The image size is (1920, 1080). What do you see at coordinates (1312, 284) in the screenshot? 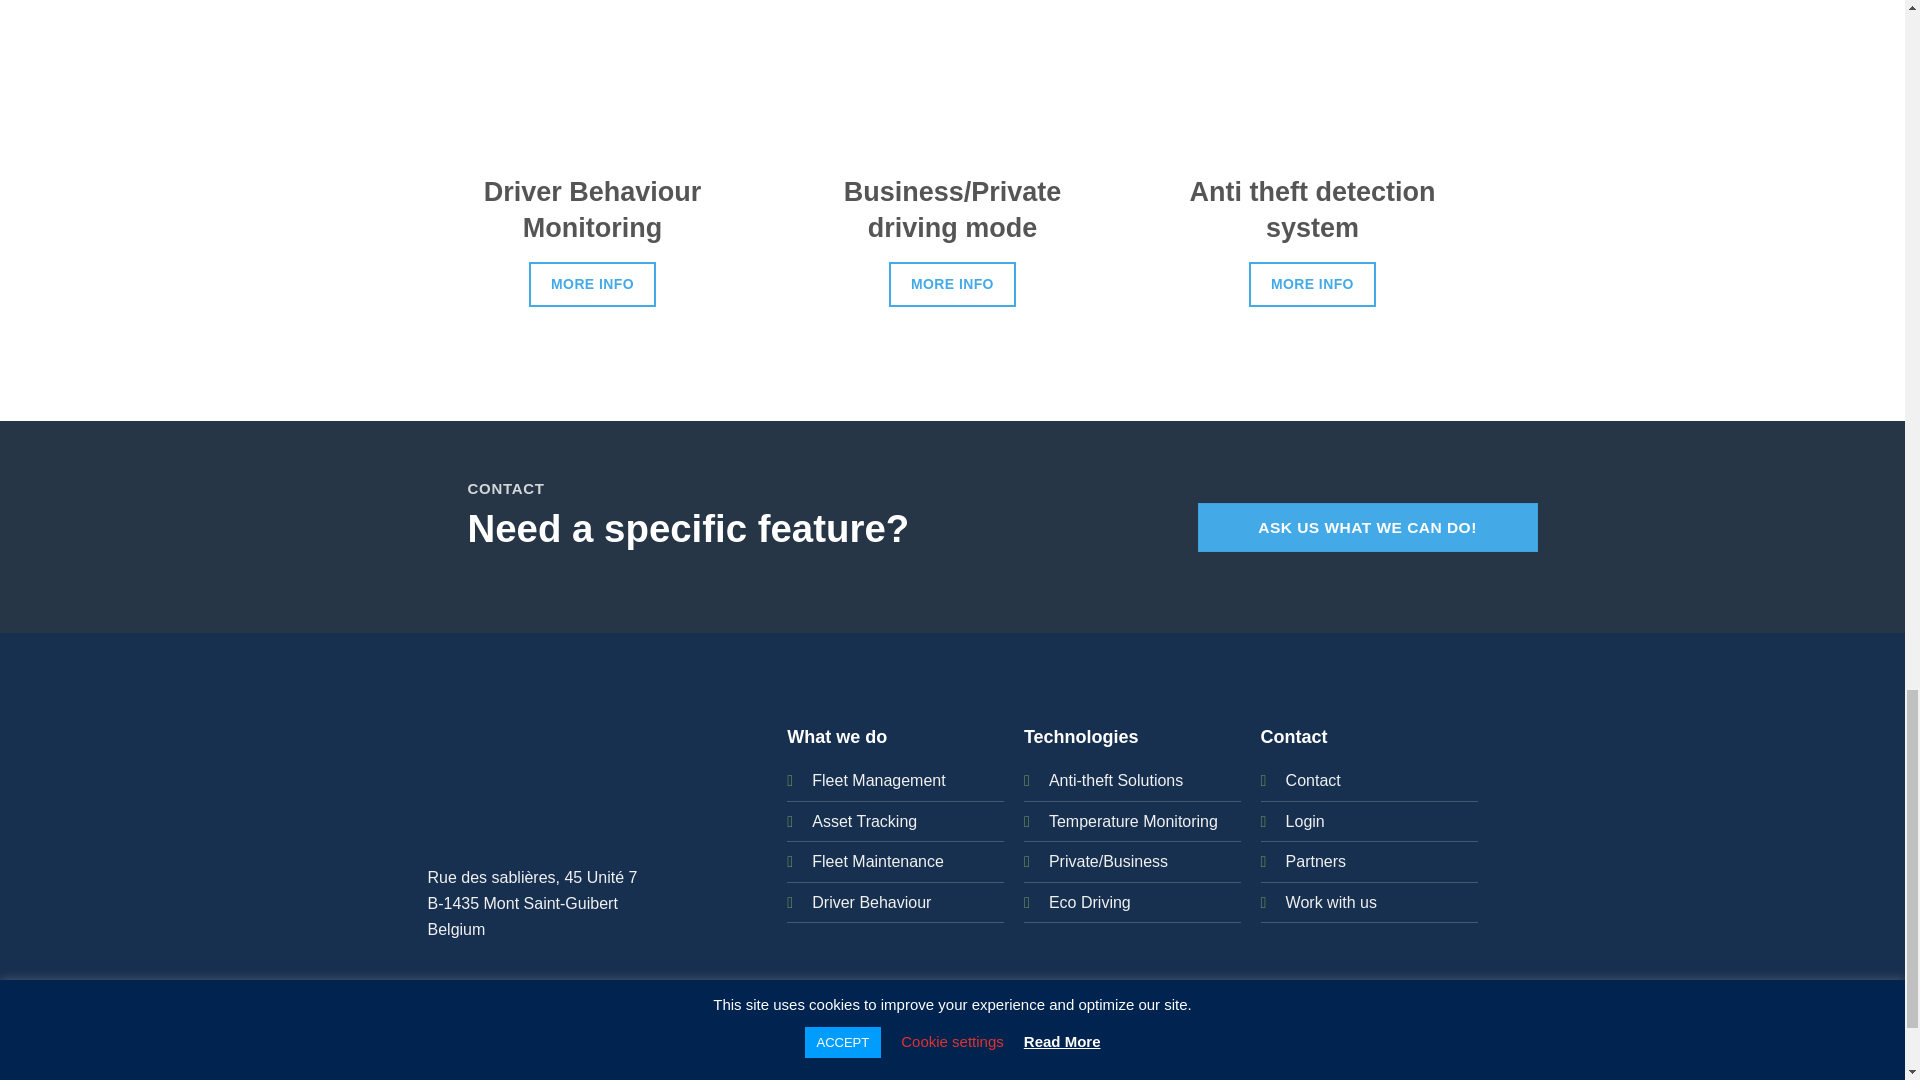
I see `MORE INFO` at bounding box center [1312, 284].